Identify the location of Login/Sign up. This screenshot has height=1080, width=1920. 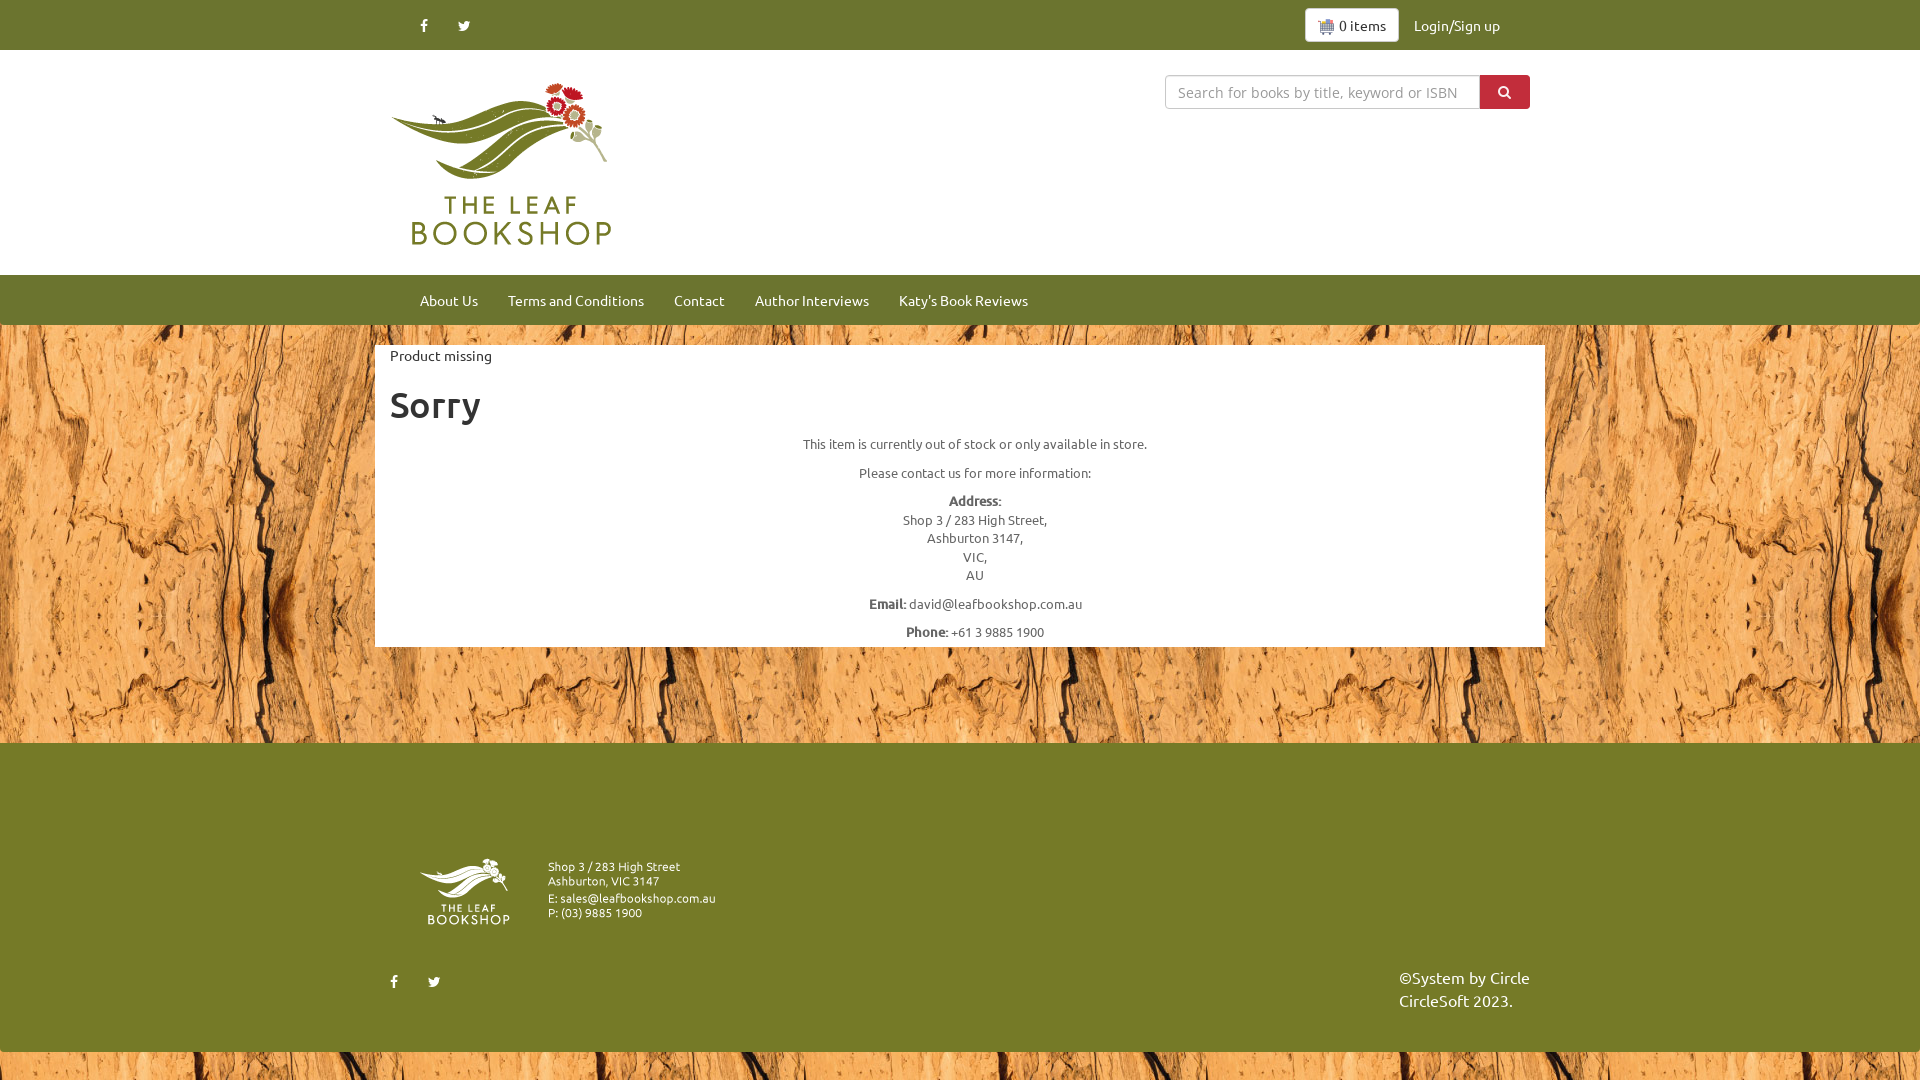
(1457, 25).